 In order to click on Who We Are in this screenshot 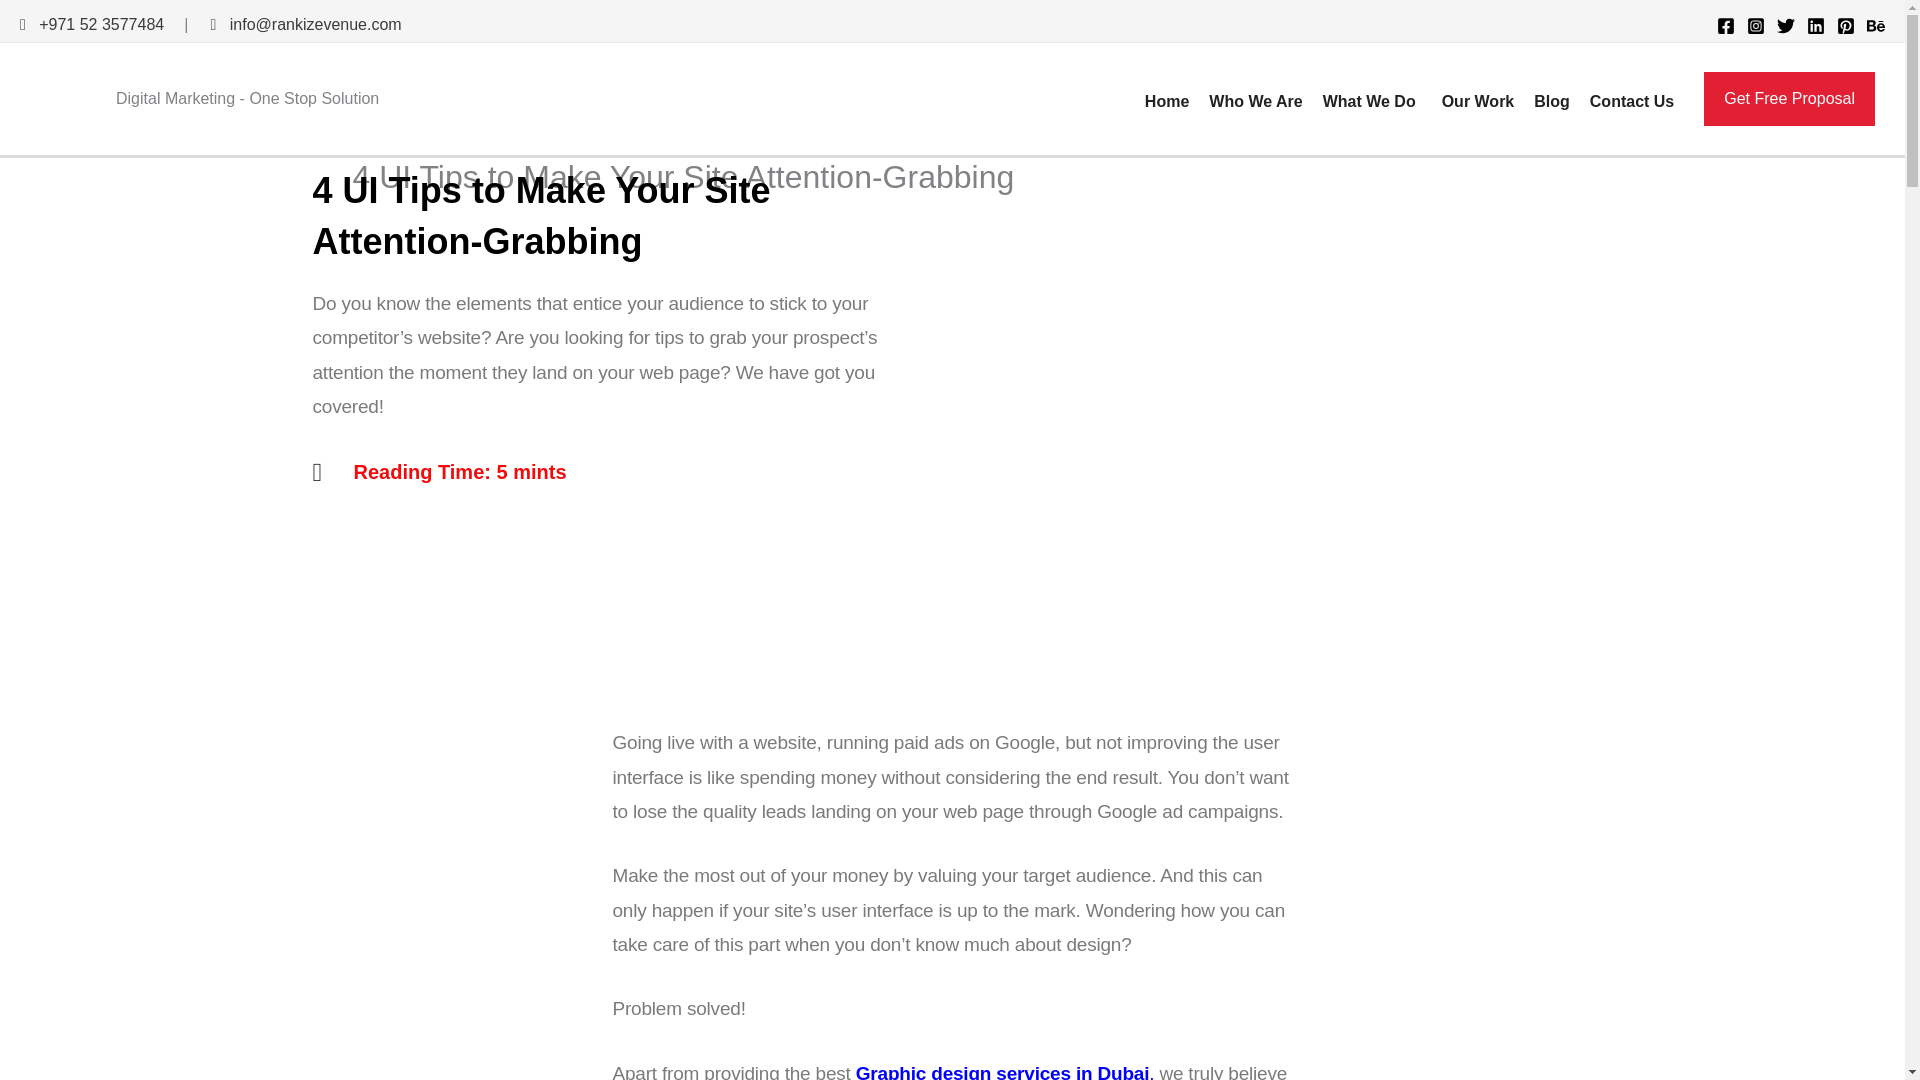, I will do `click(1254, 95)`.